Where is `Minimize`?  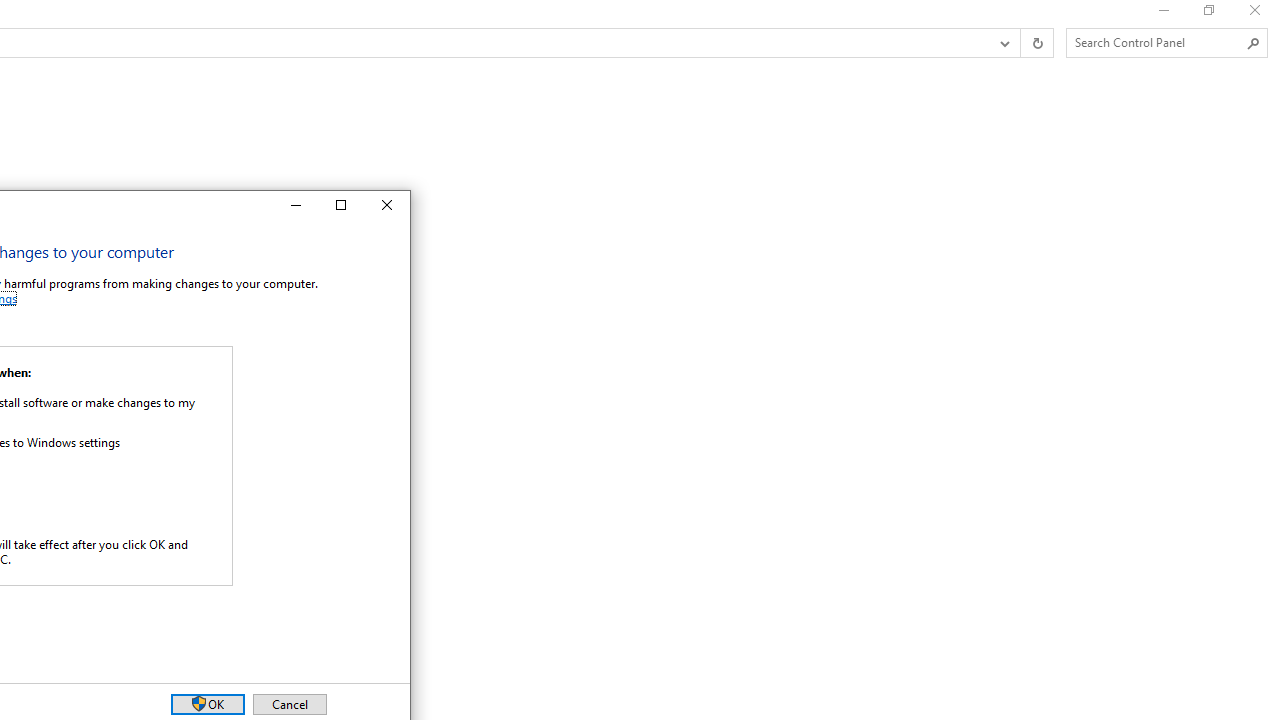
Minimize is located at coordinates (294, 206).